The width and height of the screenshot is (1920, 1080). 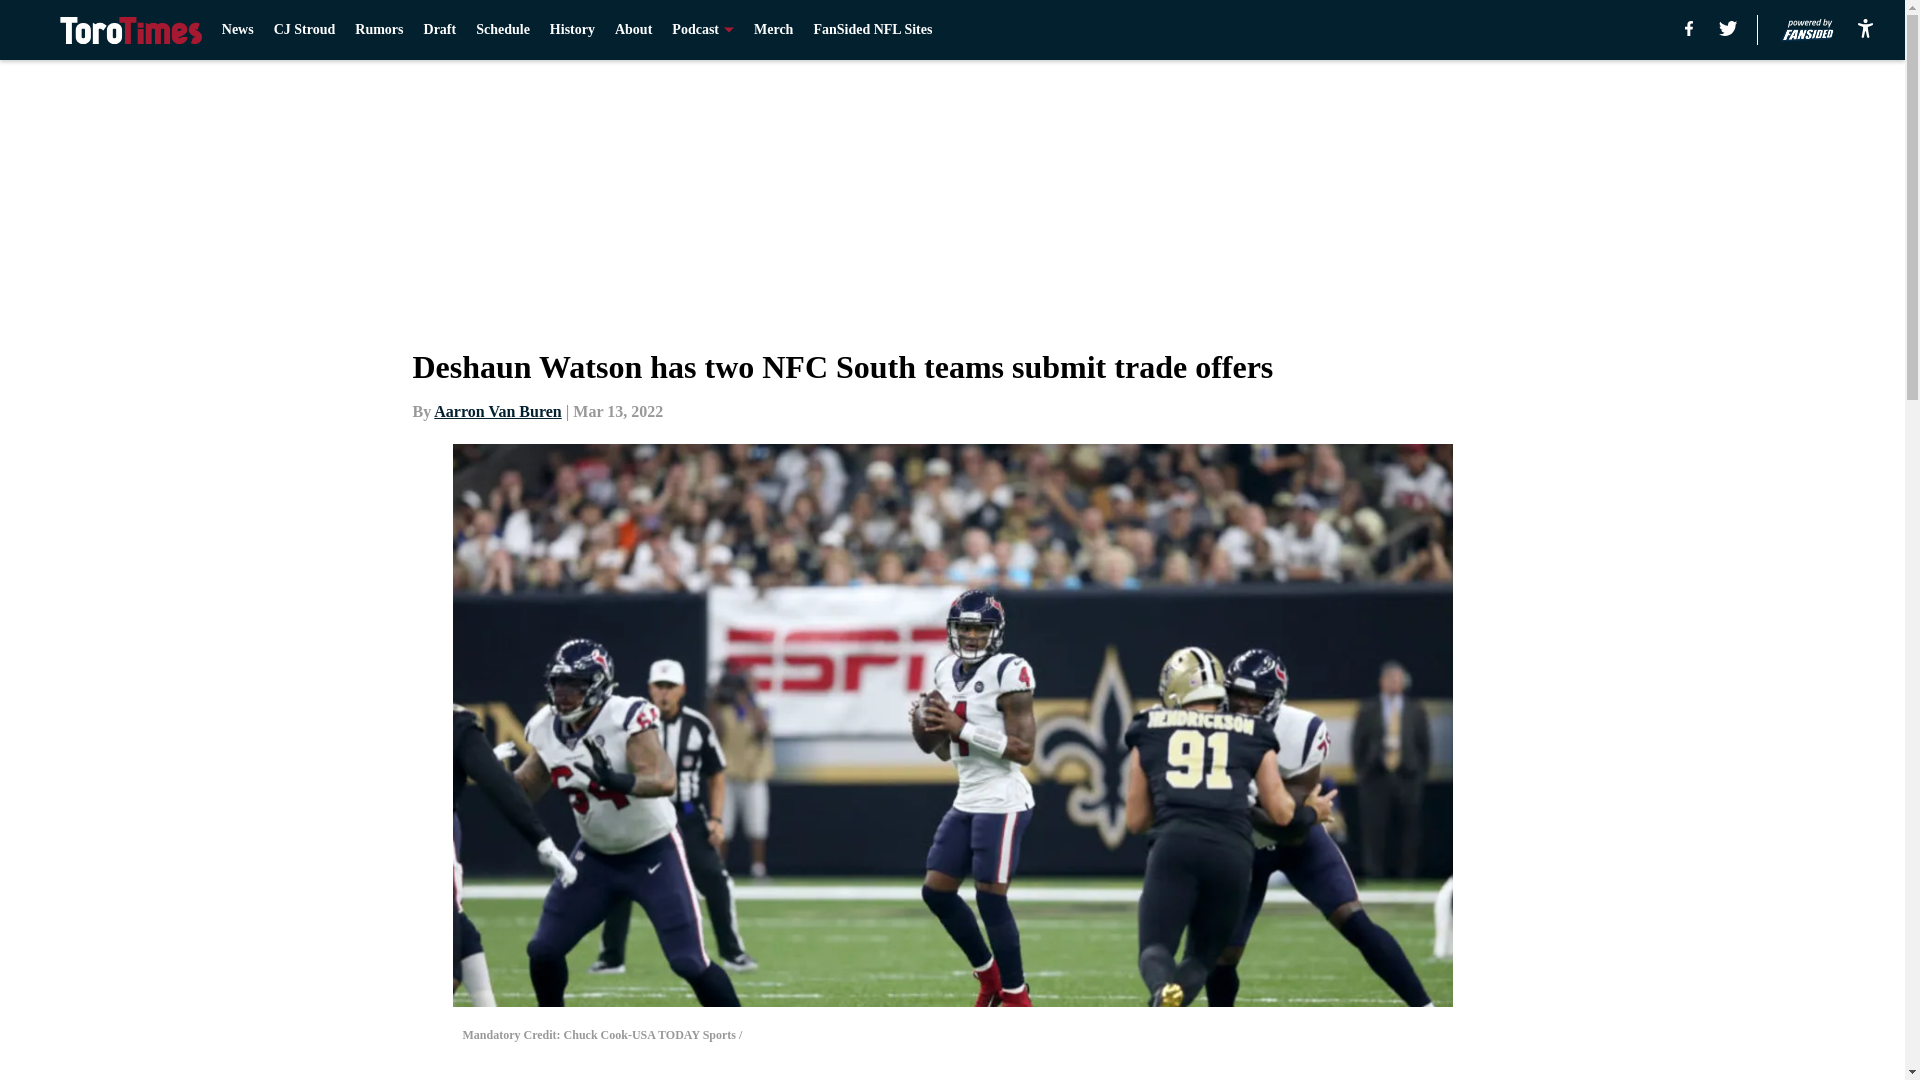 I want to click on News, so click(x=238, y=30).